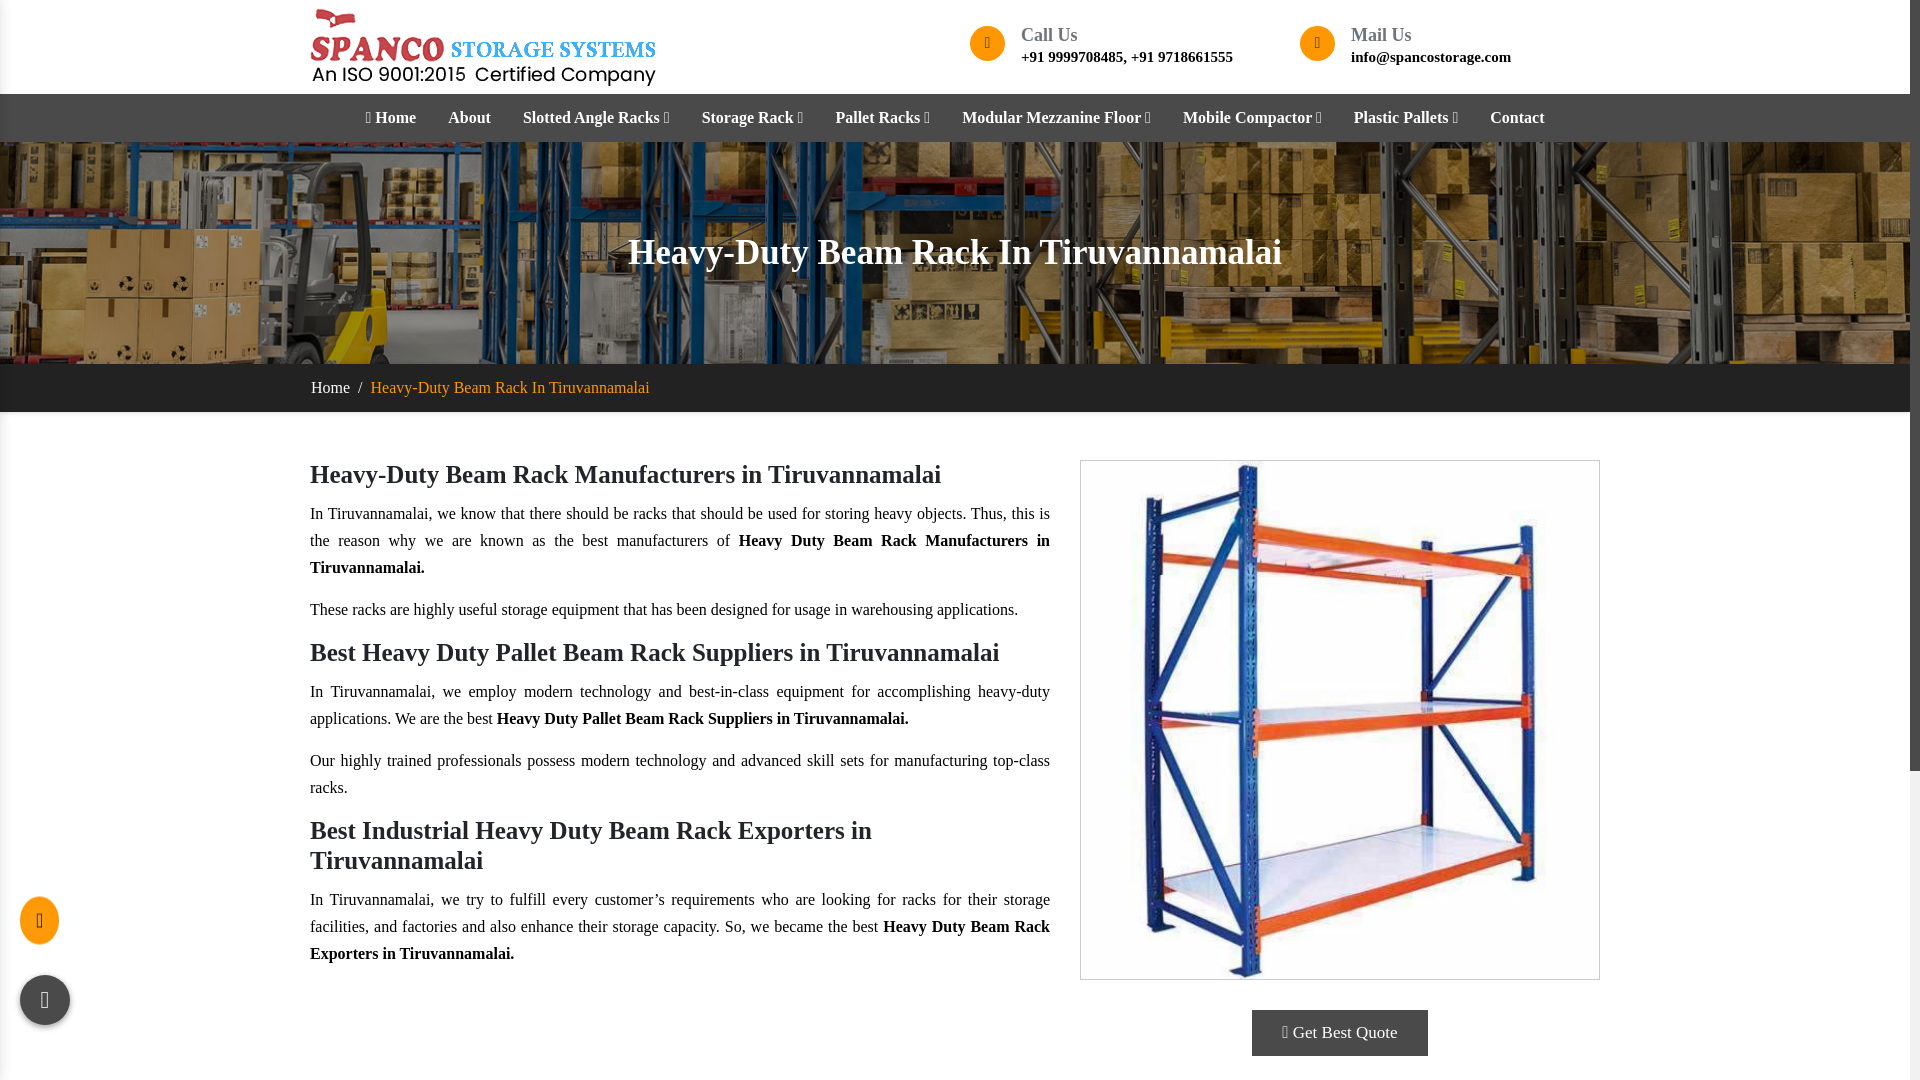 The width and height of the screenshot is (1920, 1080). Describe the element at coordinates (390, 117) in the screenshot. I see `Home` at that location.